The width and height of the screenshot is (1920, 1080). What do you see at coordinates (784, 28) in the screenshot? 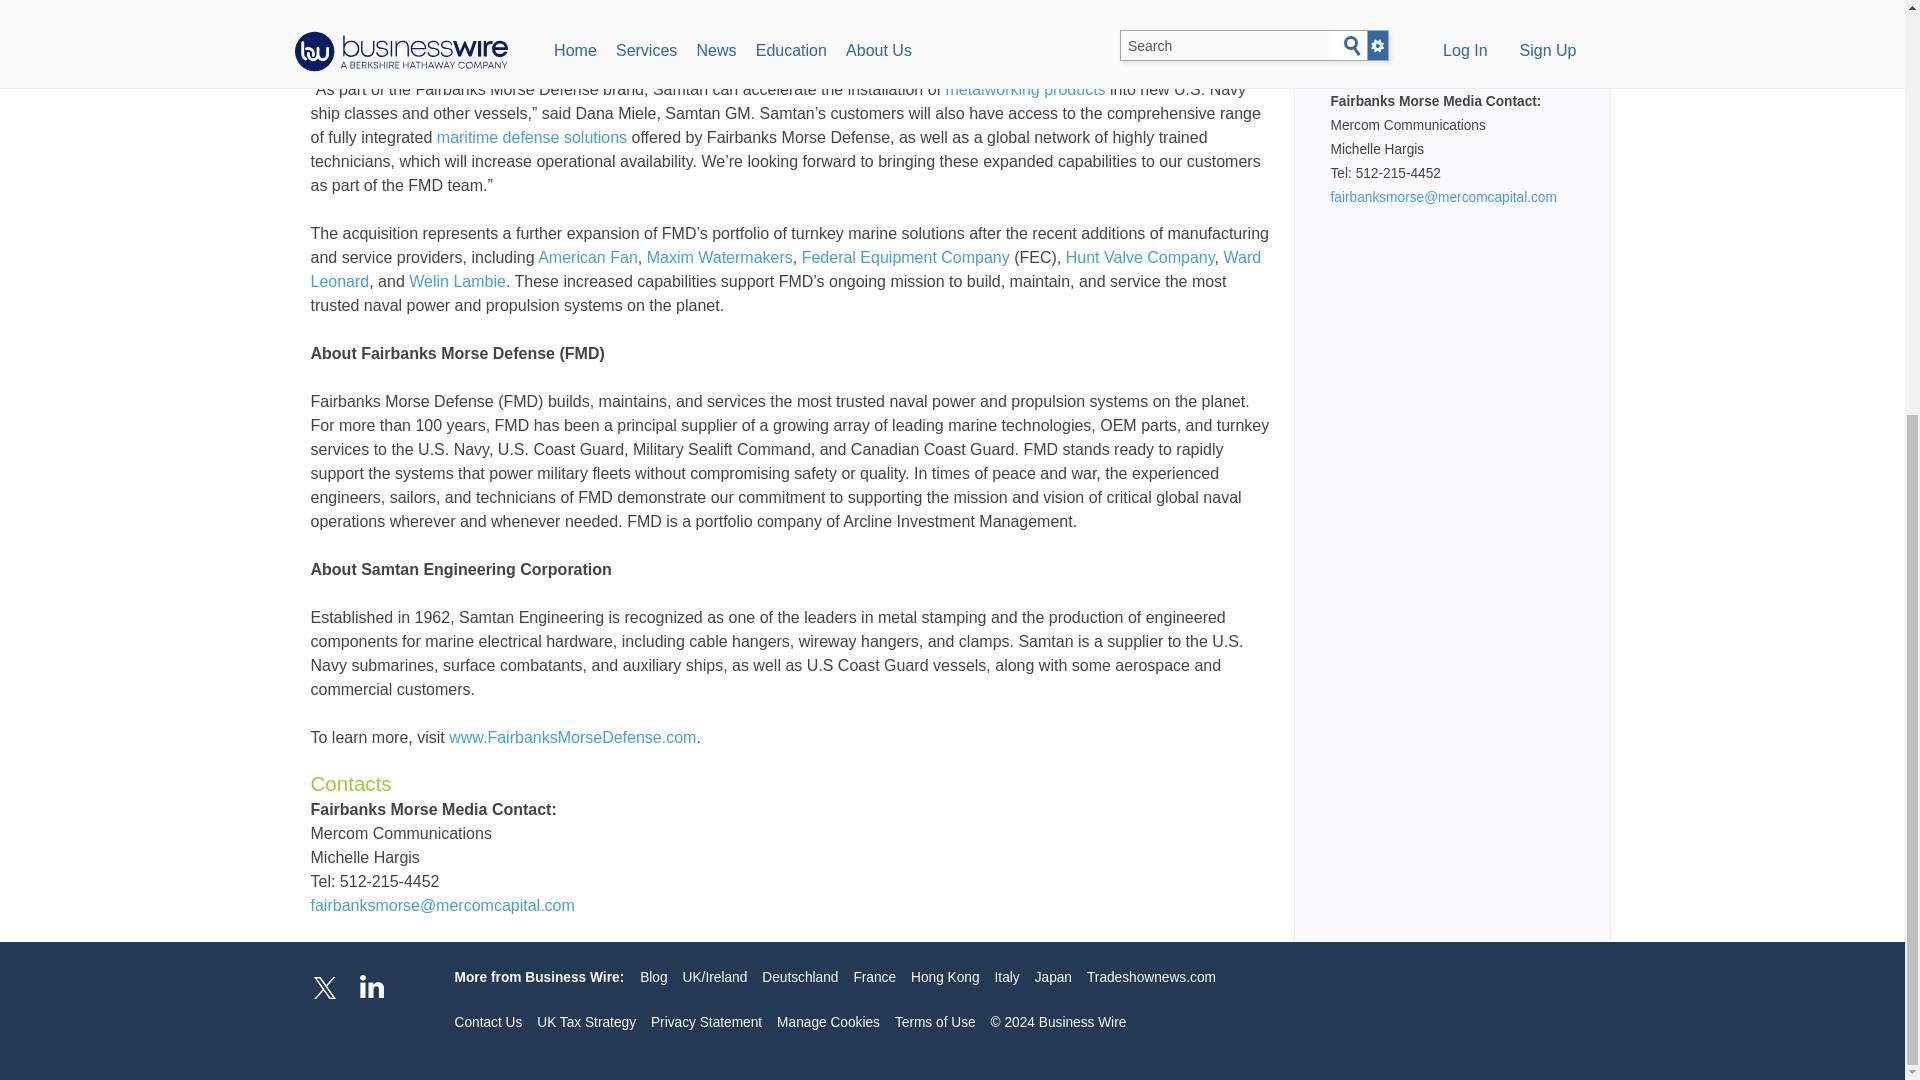
I see `marine main wireway hangers` at bounding box center [784, 28].